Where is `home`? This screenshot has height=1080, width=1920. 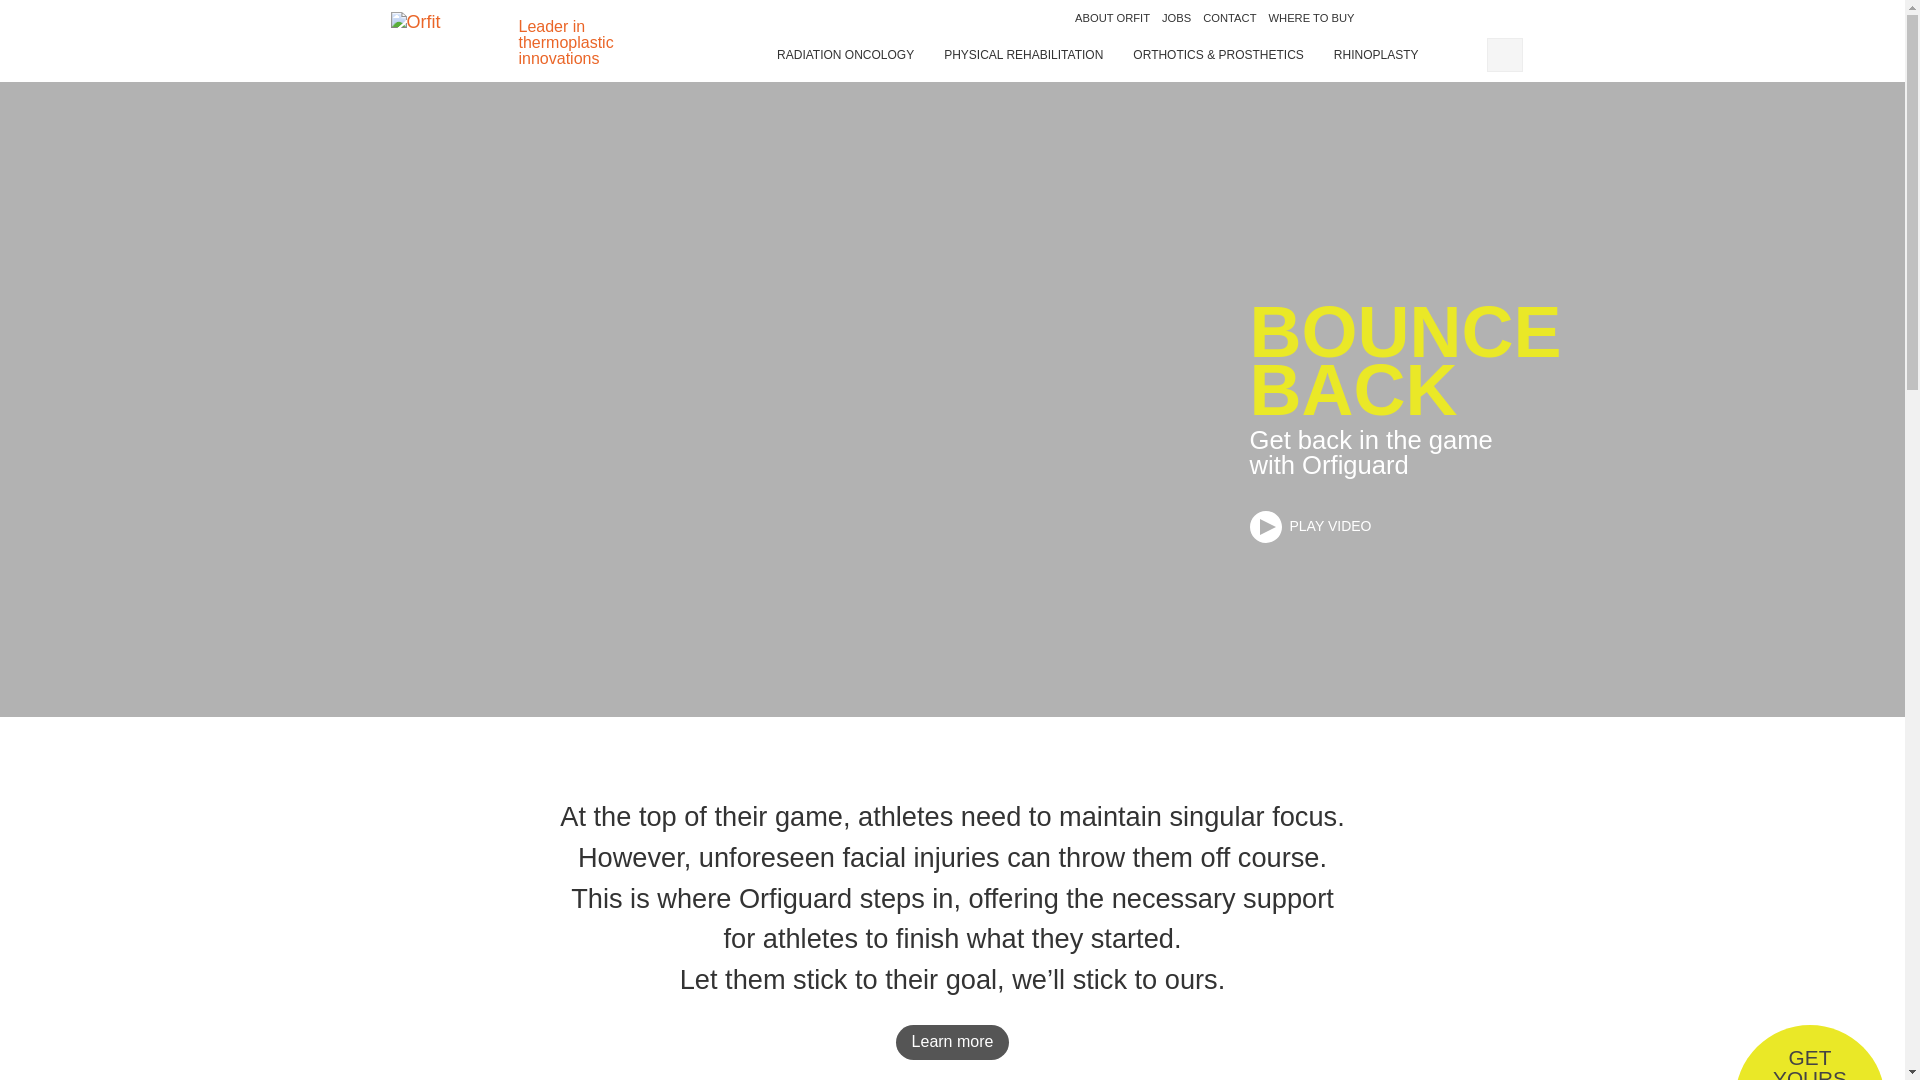
home is located at coordinates (1228, 18).